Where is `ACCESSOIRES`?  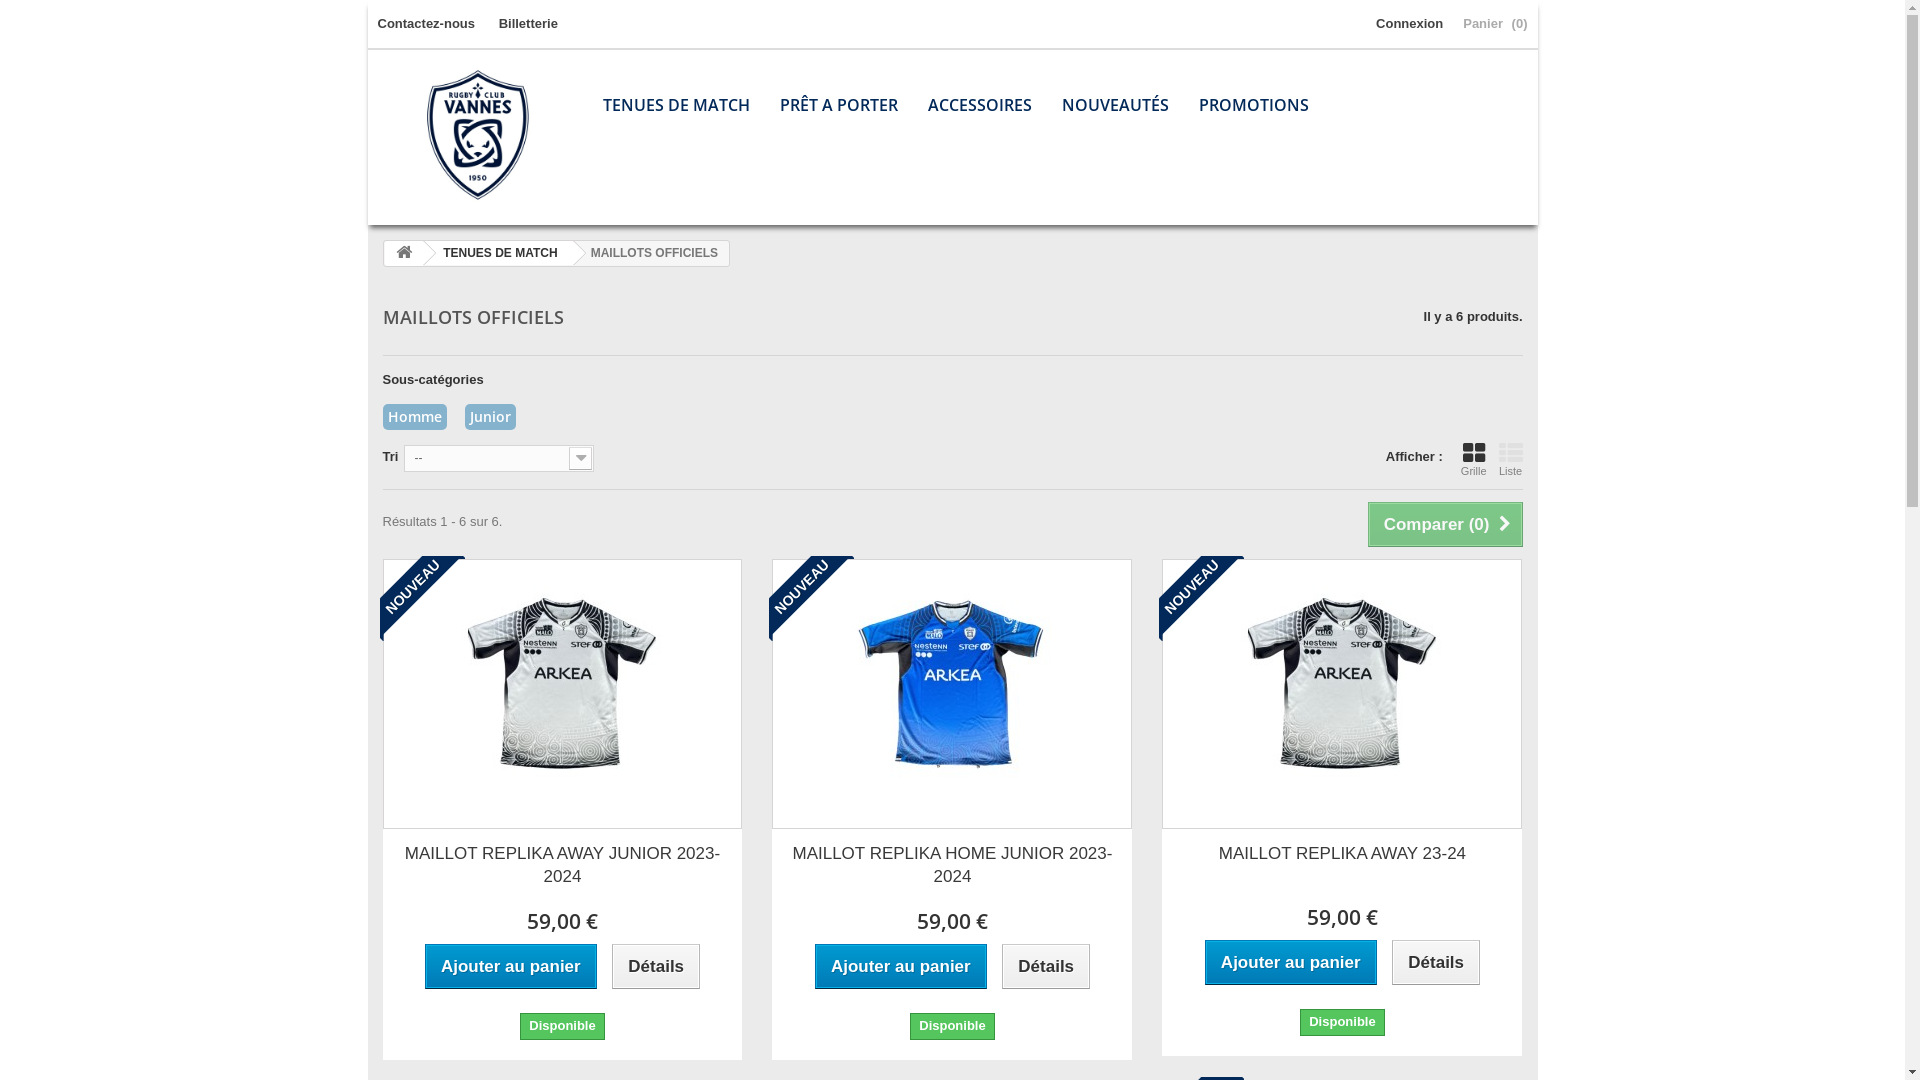 ACCESSOIRES is located at coordinates (979, 105).